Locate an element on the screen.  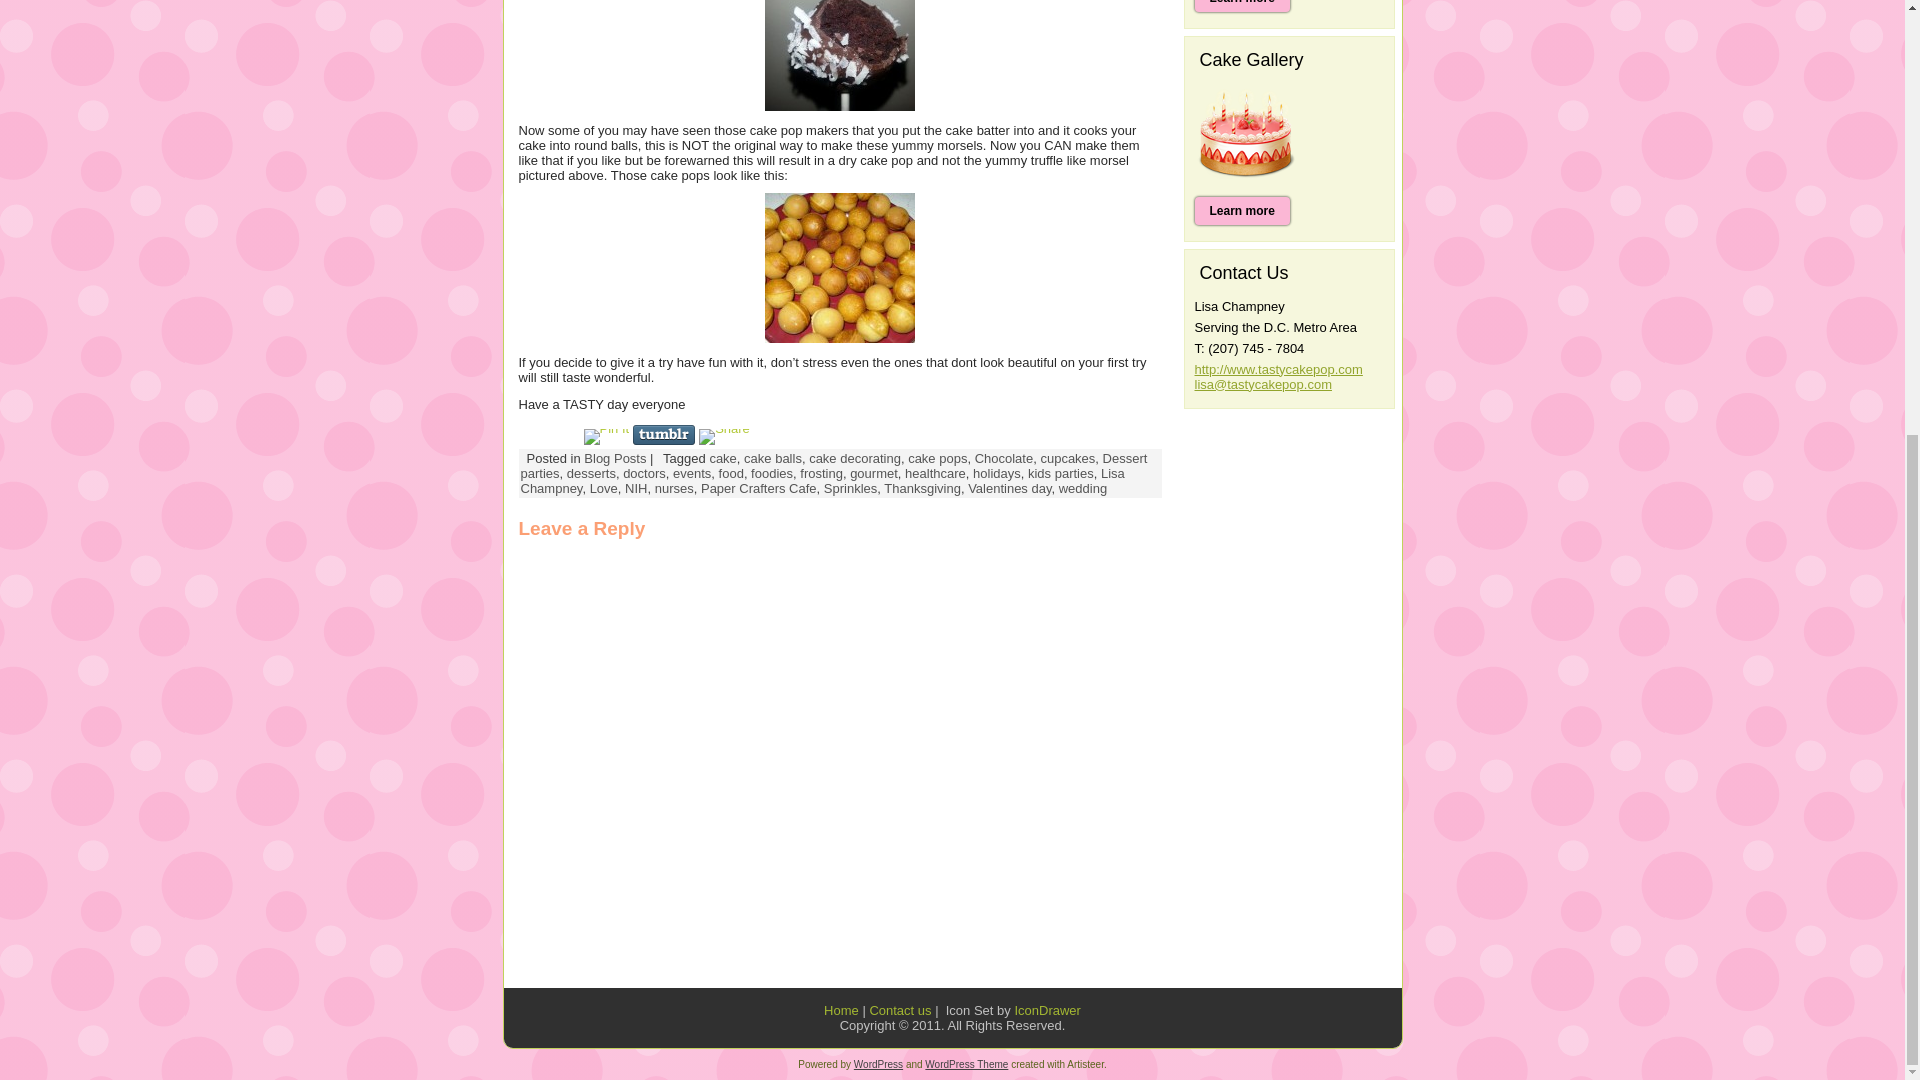
Love is located at coordinates (604, 488).